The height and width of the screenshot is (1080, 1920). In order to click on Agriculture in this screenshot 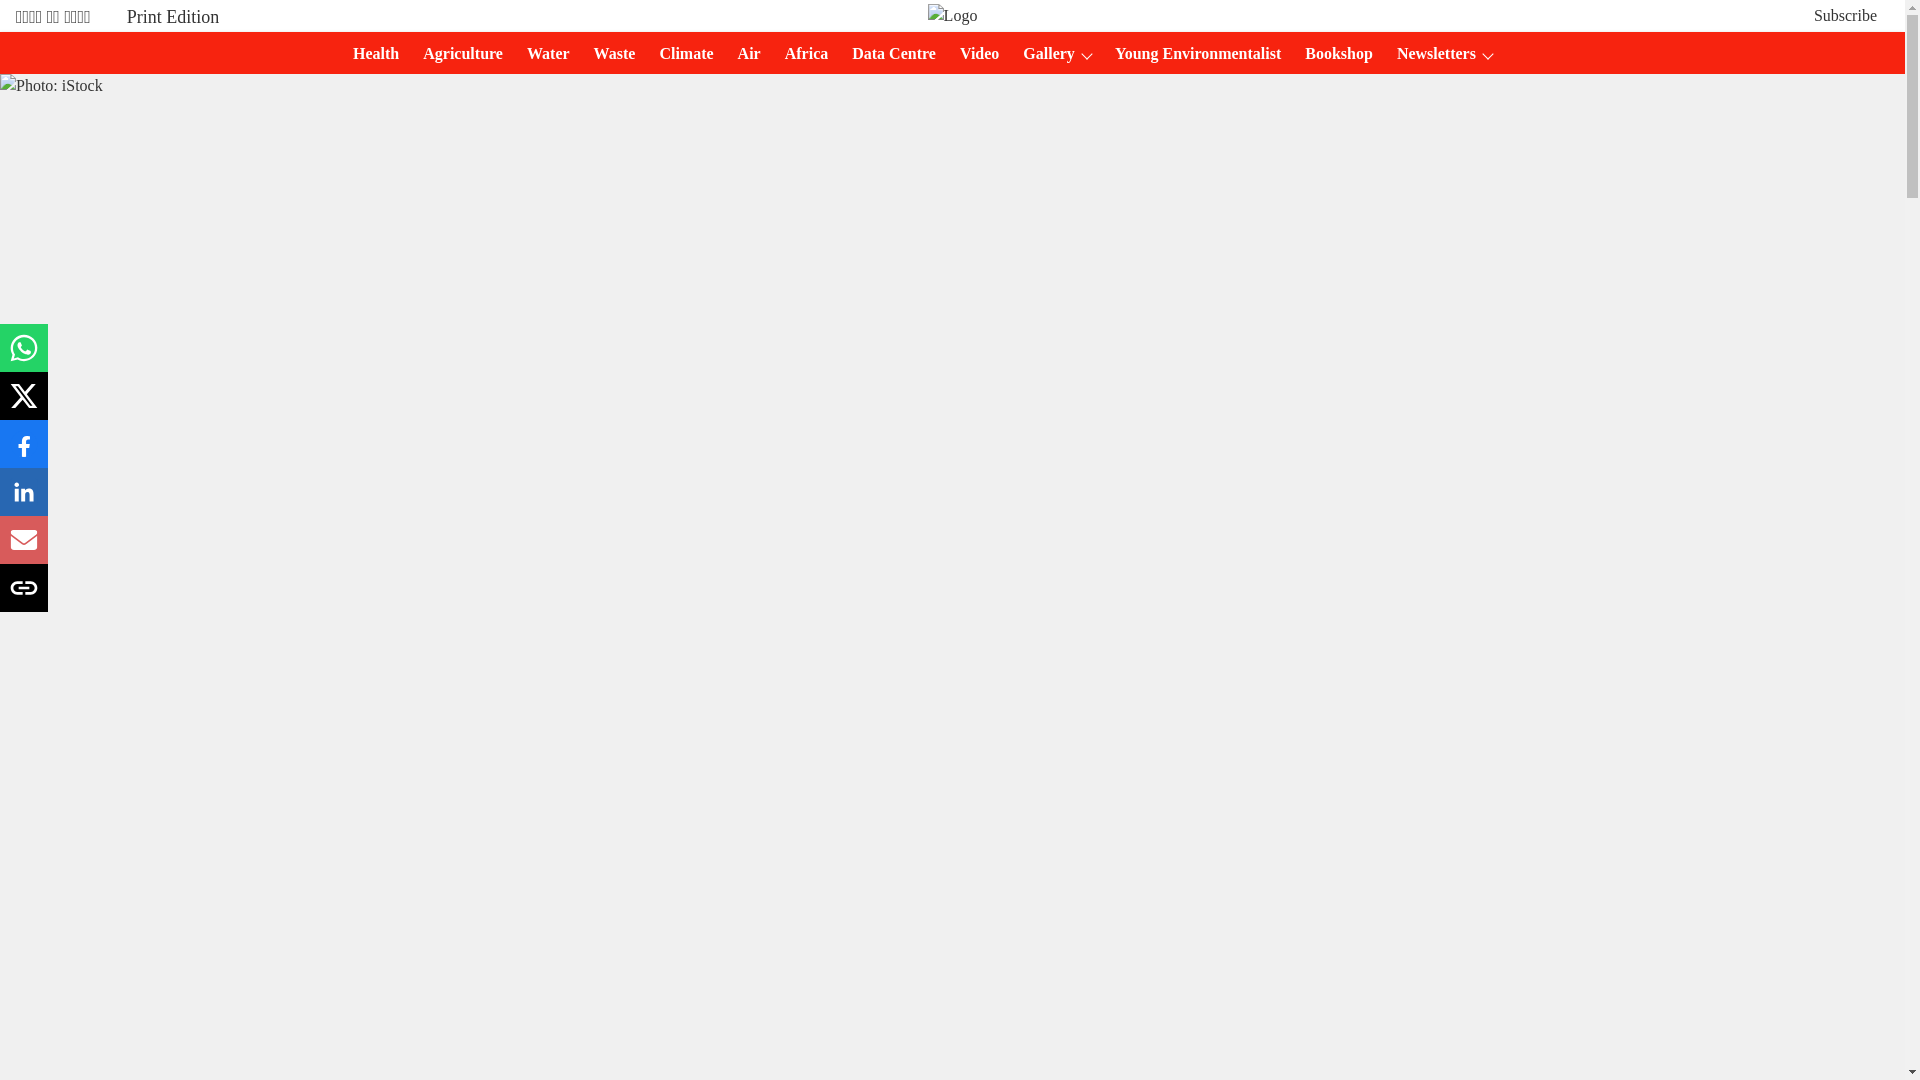, I will do `click(456, 54)`.